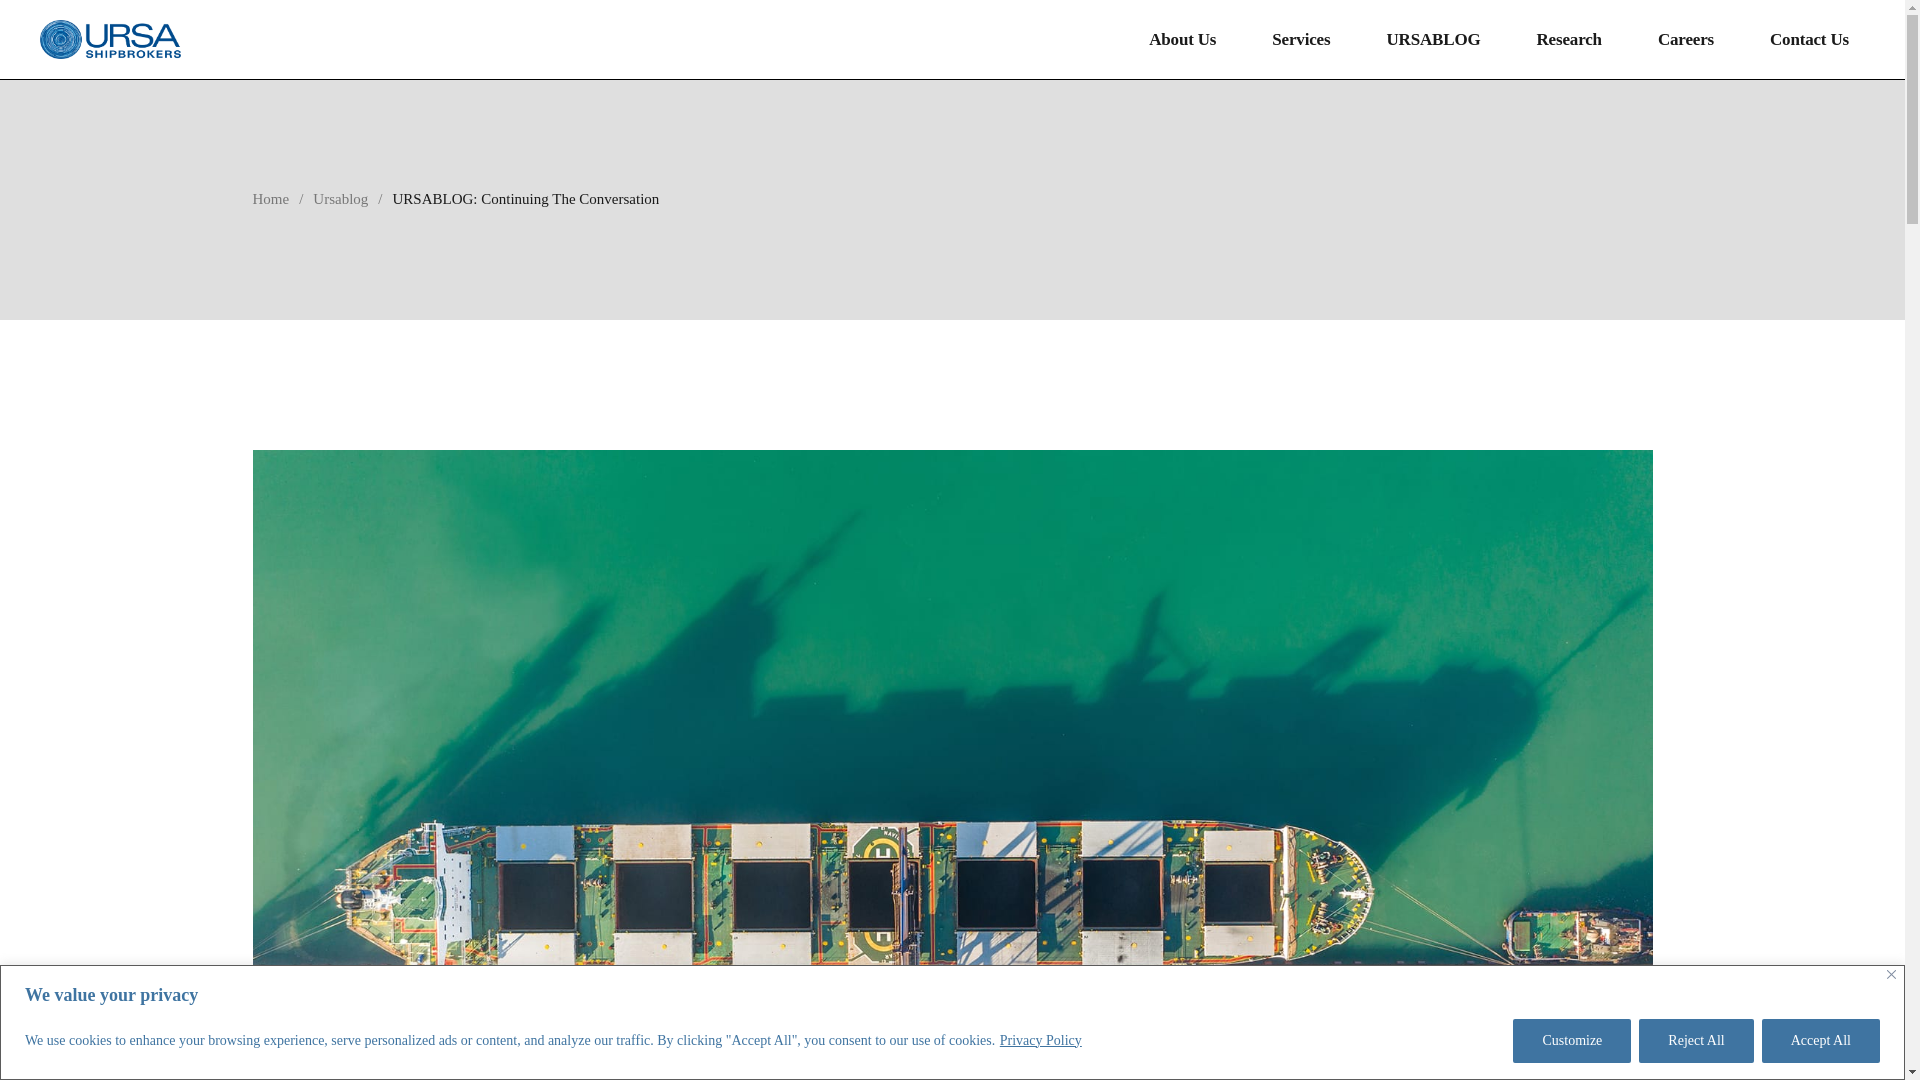 This screenshot has height=1080, width=1920. I want to click on URSABLOG, so click(1433, 39).